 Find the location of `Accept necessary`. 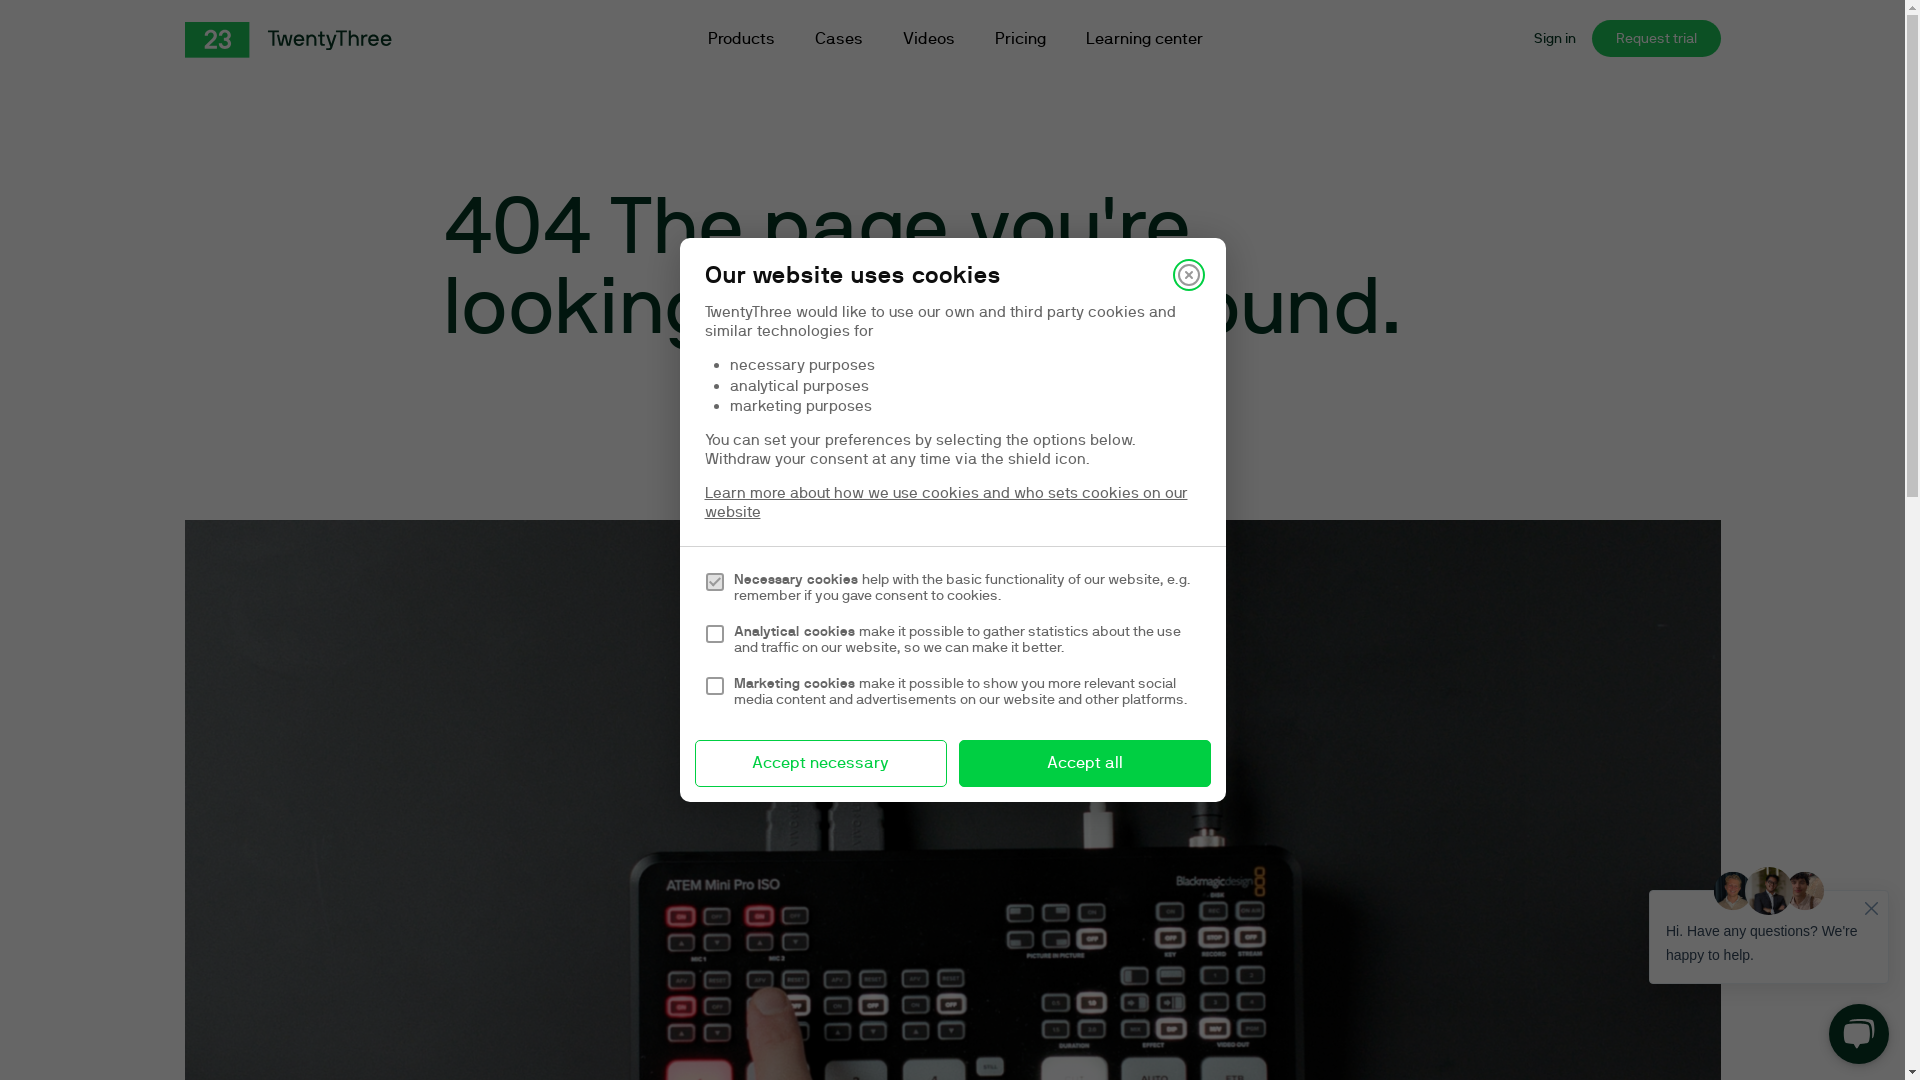

Accept necessary is located at coordinates (820, 764).